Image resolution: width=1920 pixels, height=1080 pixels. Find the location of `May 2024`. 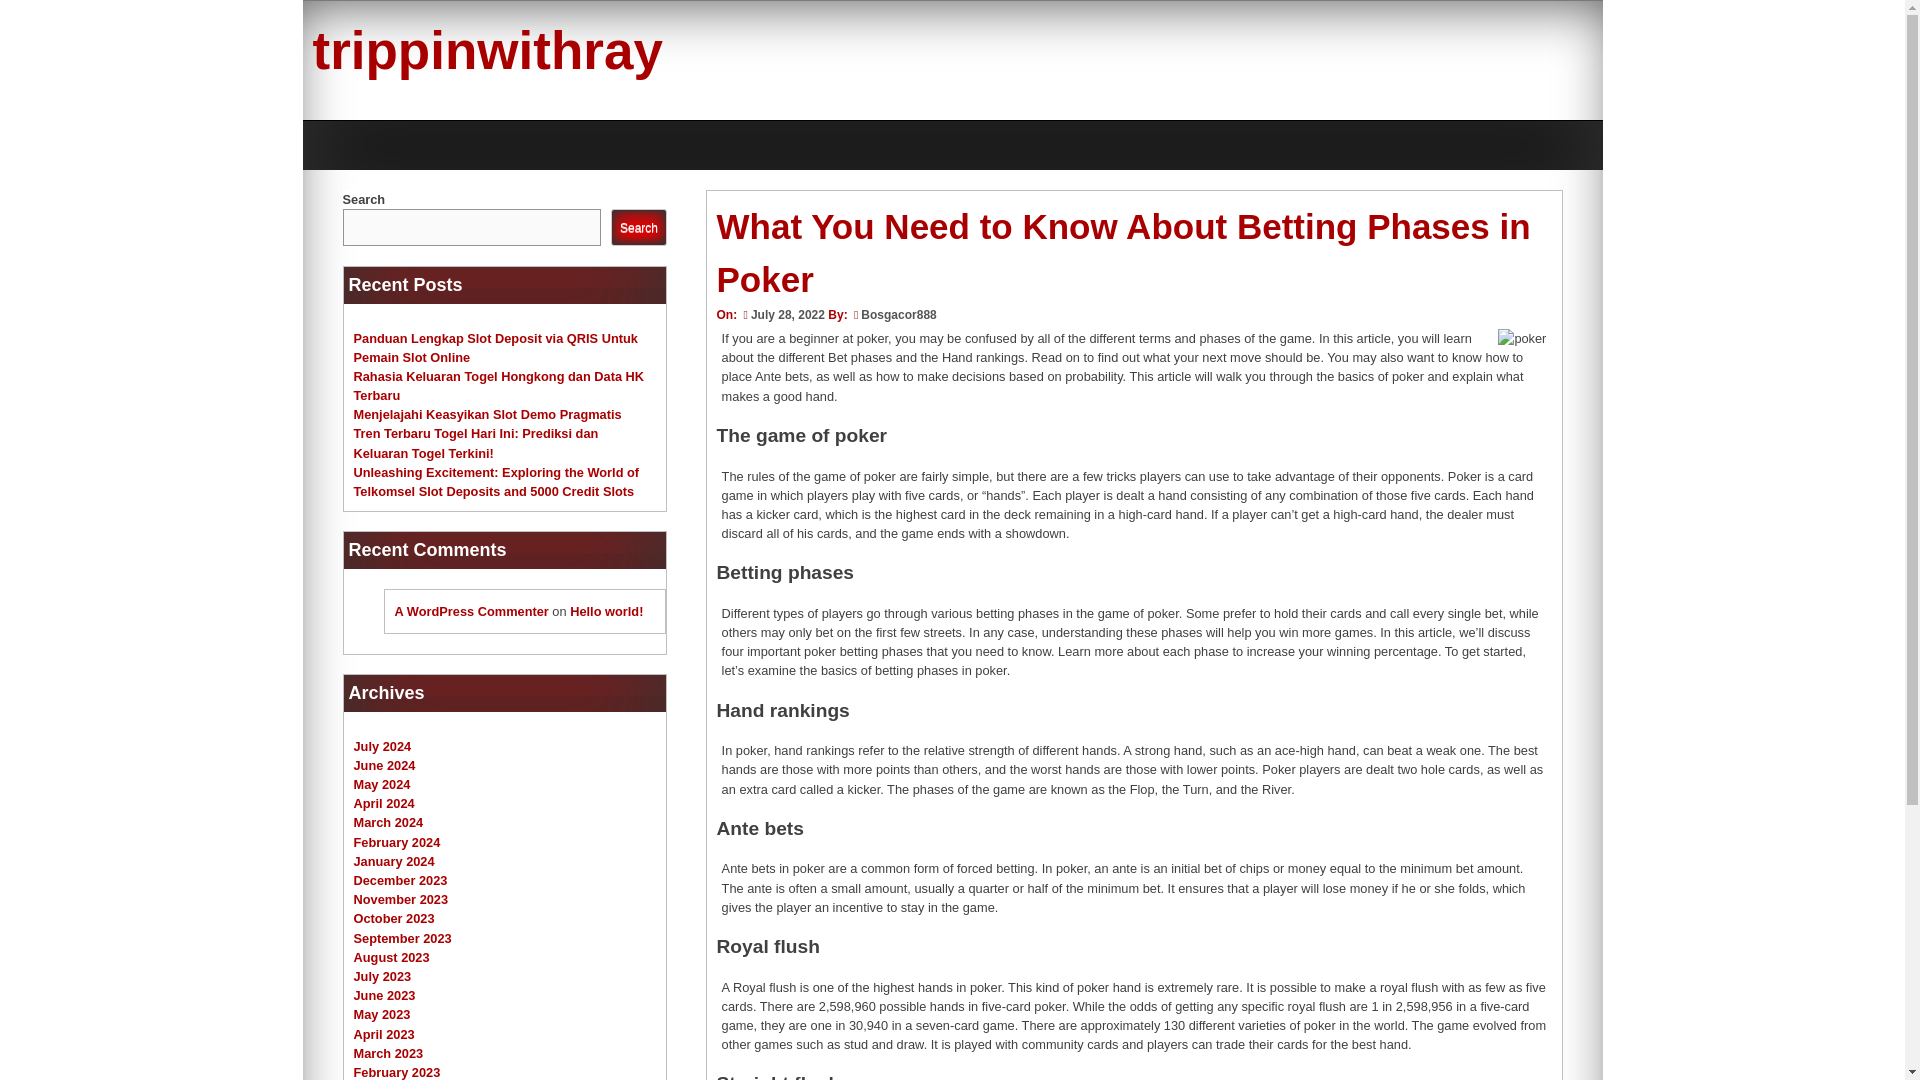

May 2024 is located at coordinates (382, 784).